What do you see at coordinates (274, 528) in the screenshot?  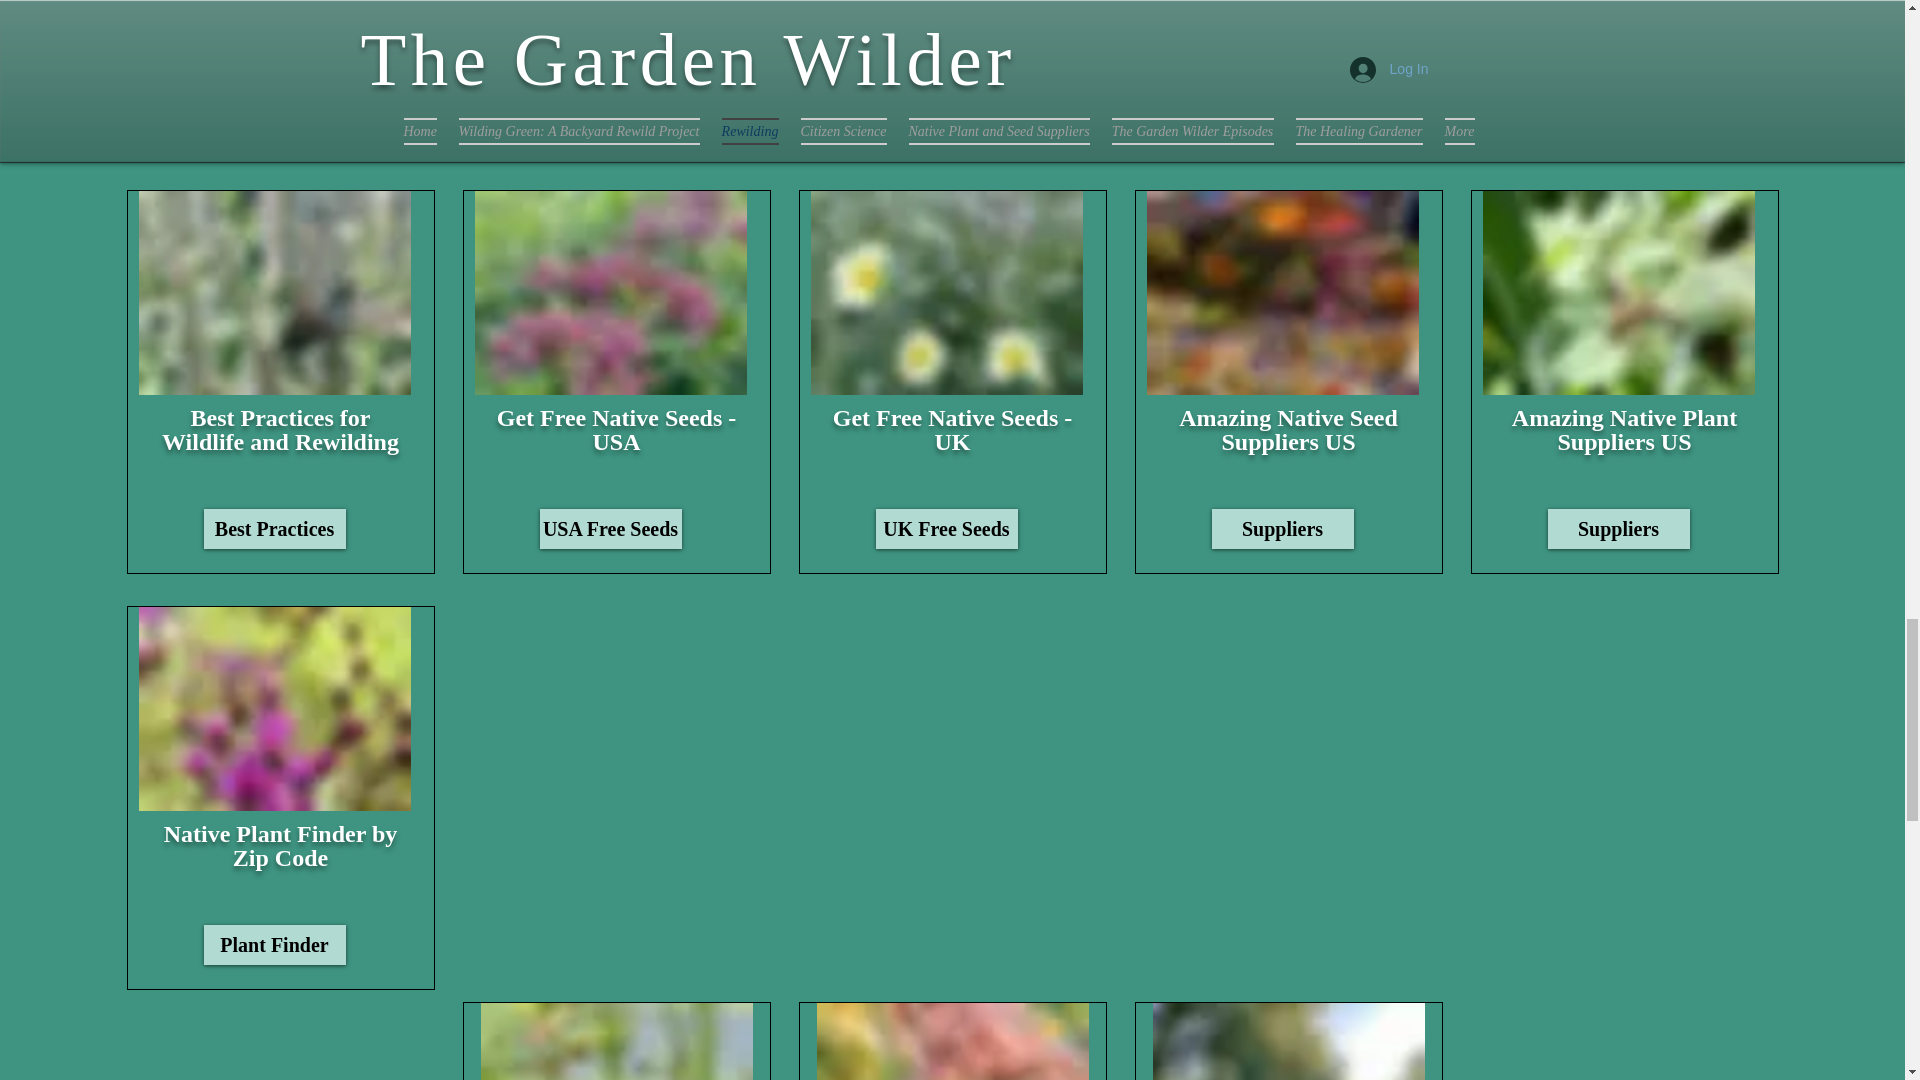 I see `Best Practices` at bounding box center [274, 528].